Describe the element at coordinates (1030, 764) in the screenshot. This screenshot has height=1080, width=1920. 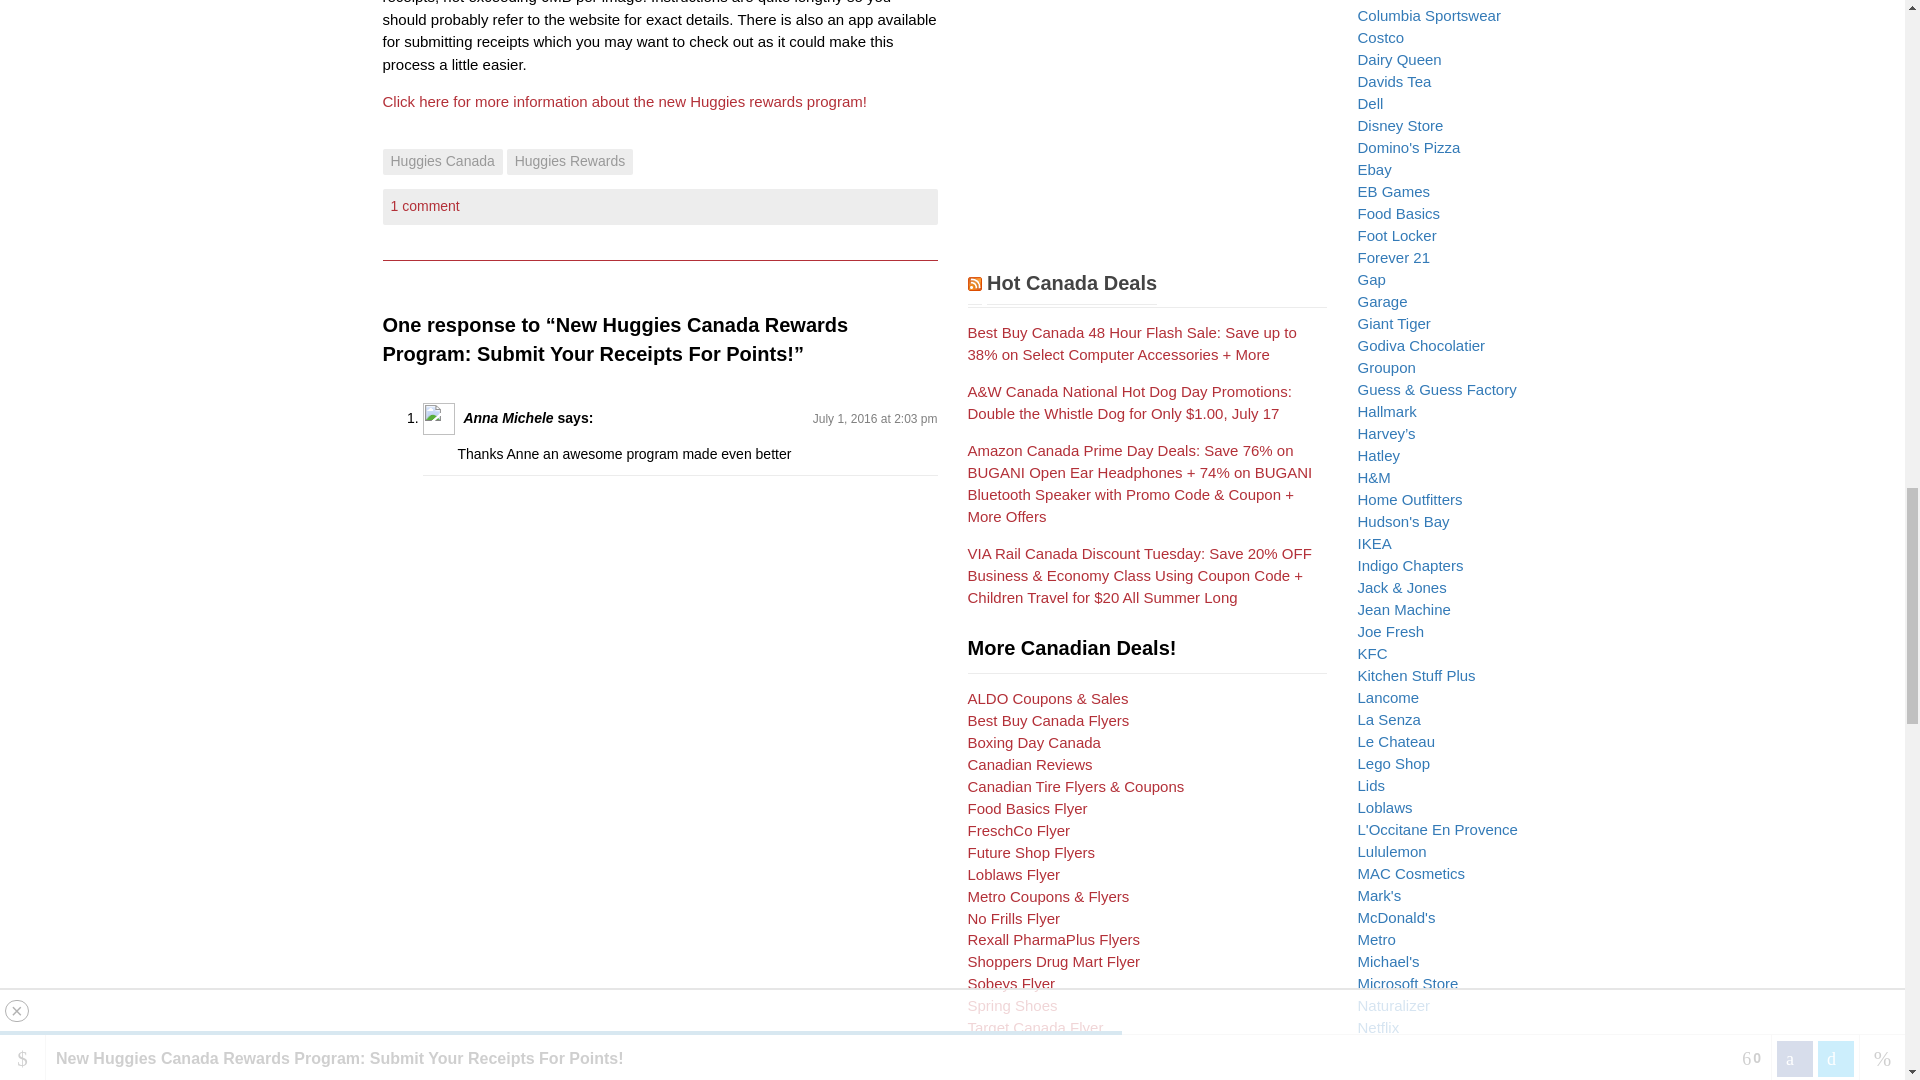
I see `Canadian Reviews` at that location.